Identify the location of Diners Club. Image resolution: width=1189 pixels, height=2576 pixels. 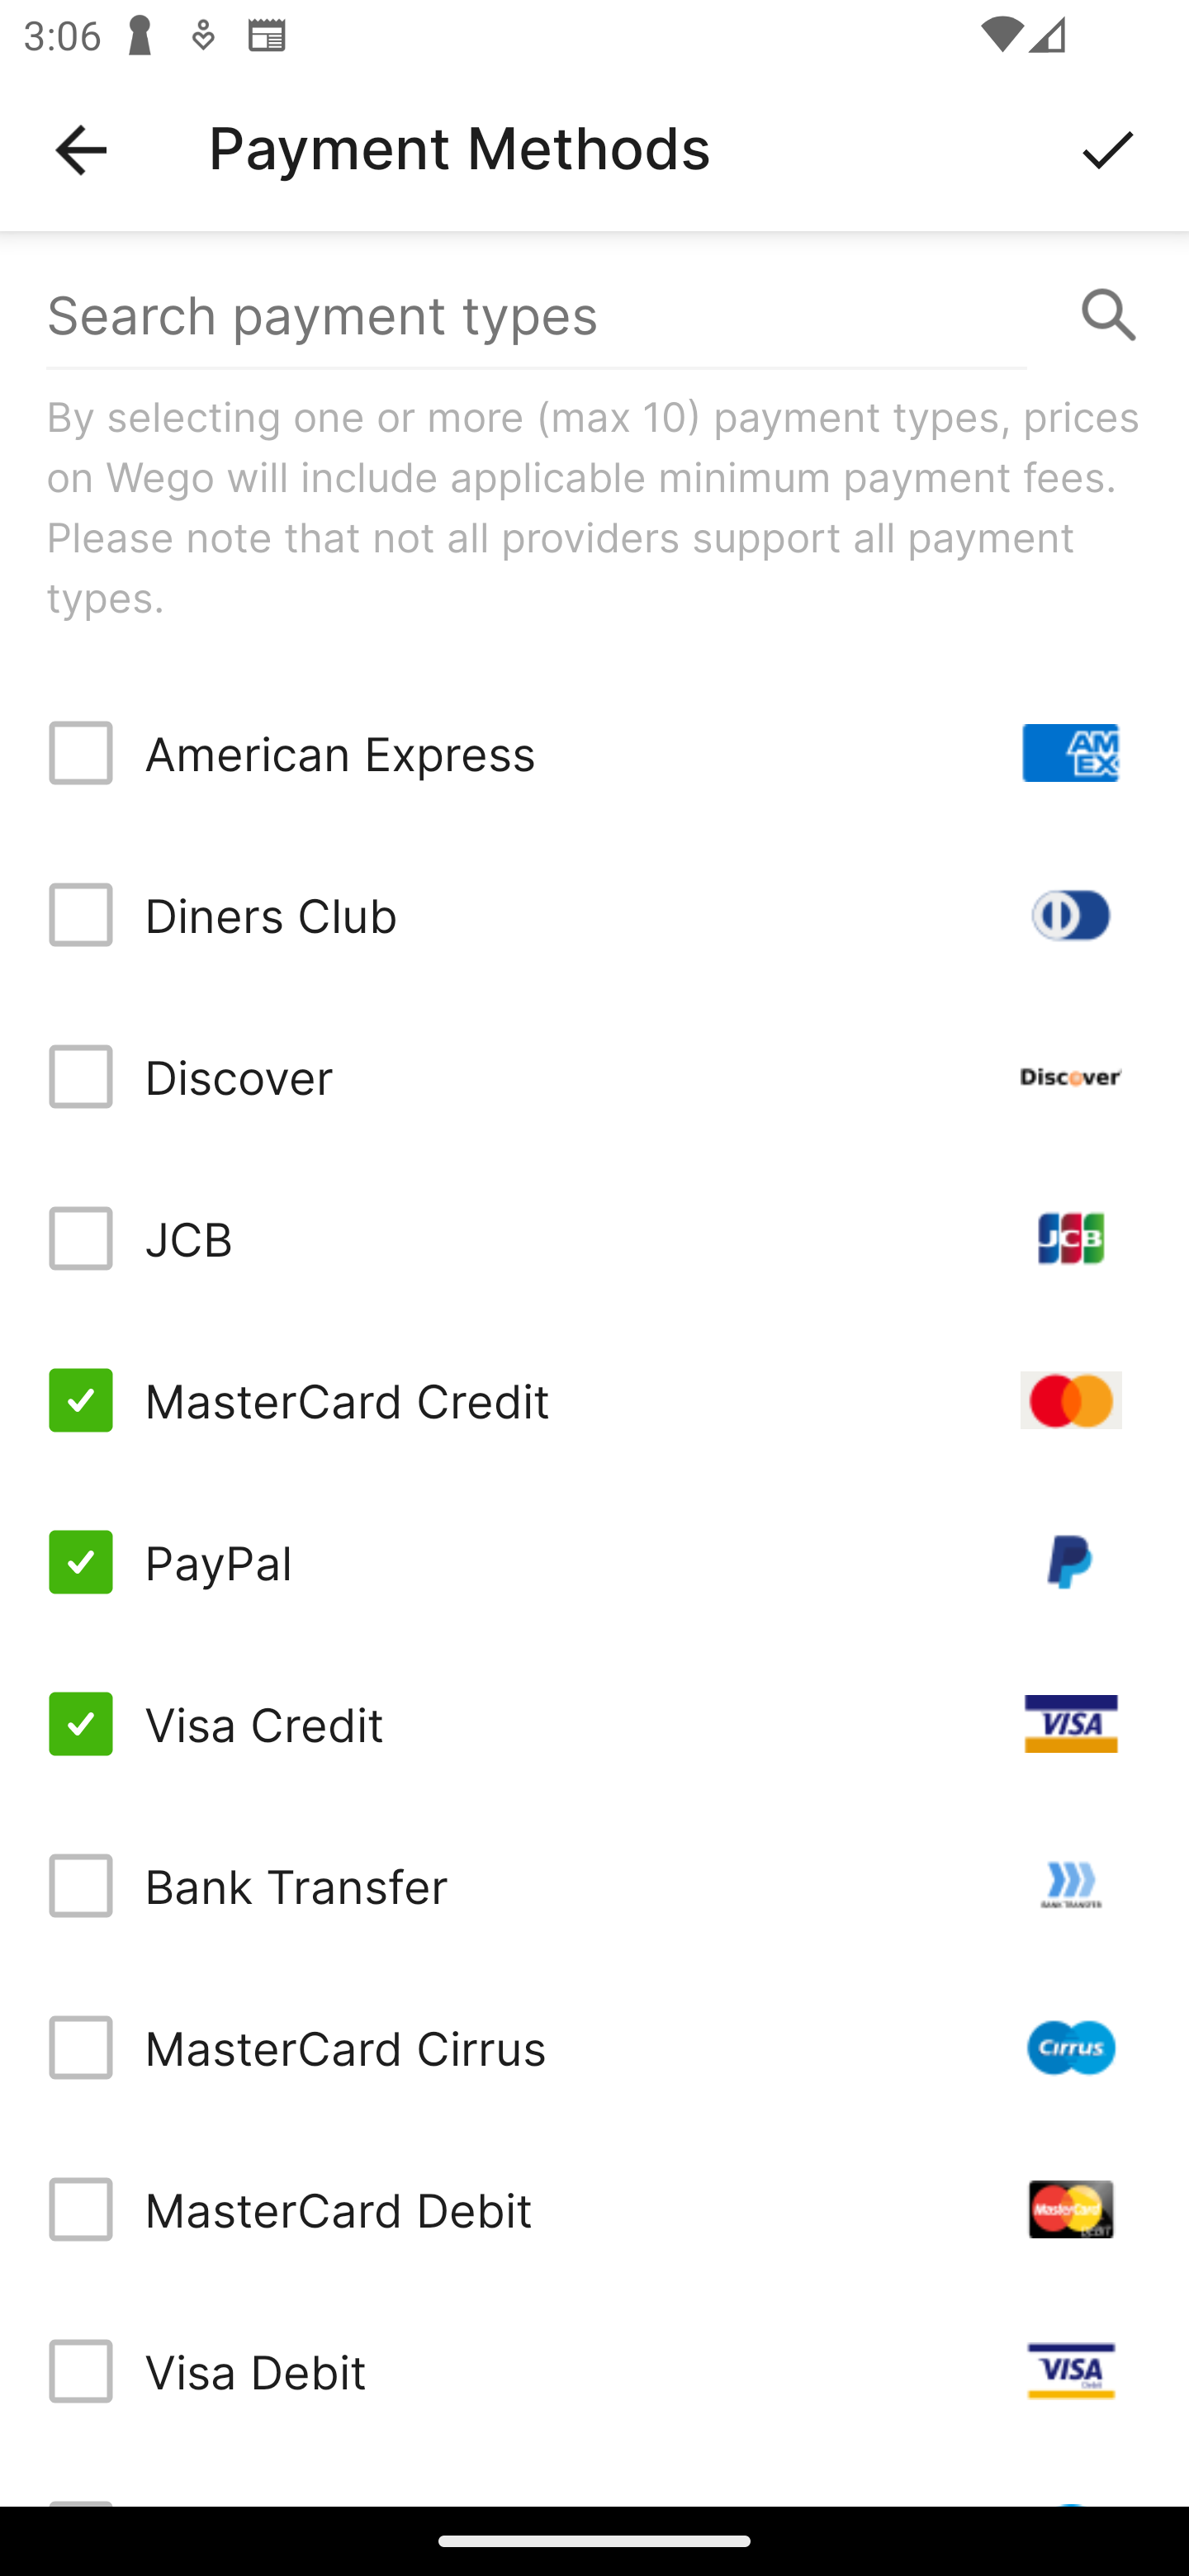
(594, 915).